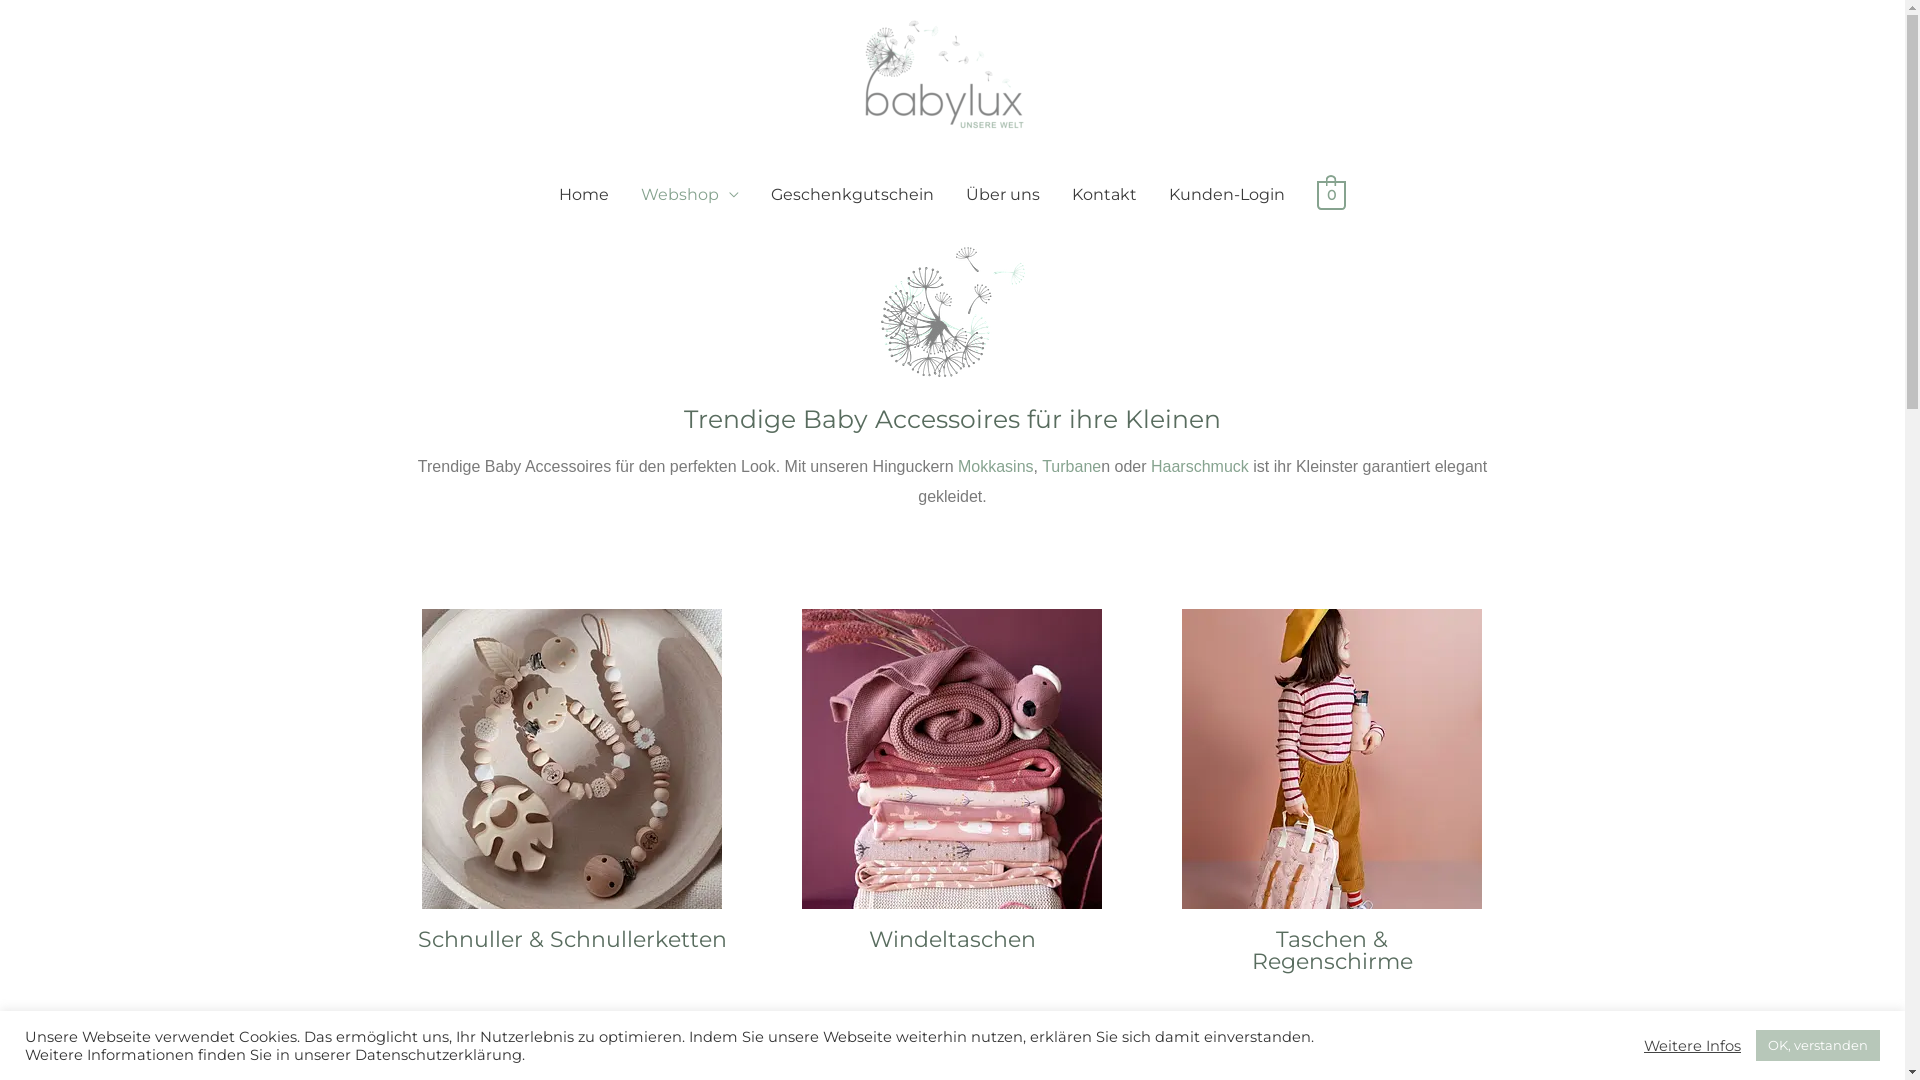  I want to click on Weitere Infos, so click(1692, 1045).